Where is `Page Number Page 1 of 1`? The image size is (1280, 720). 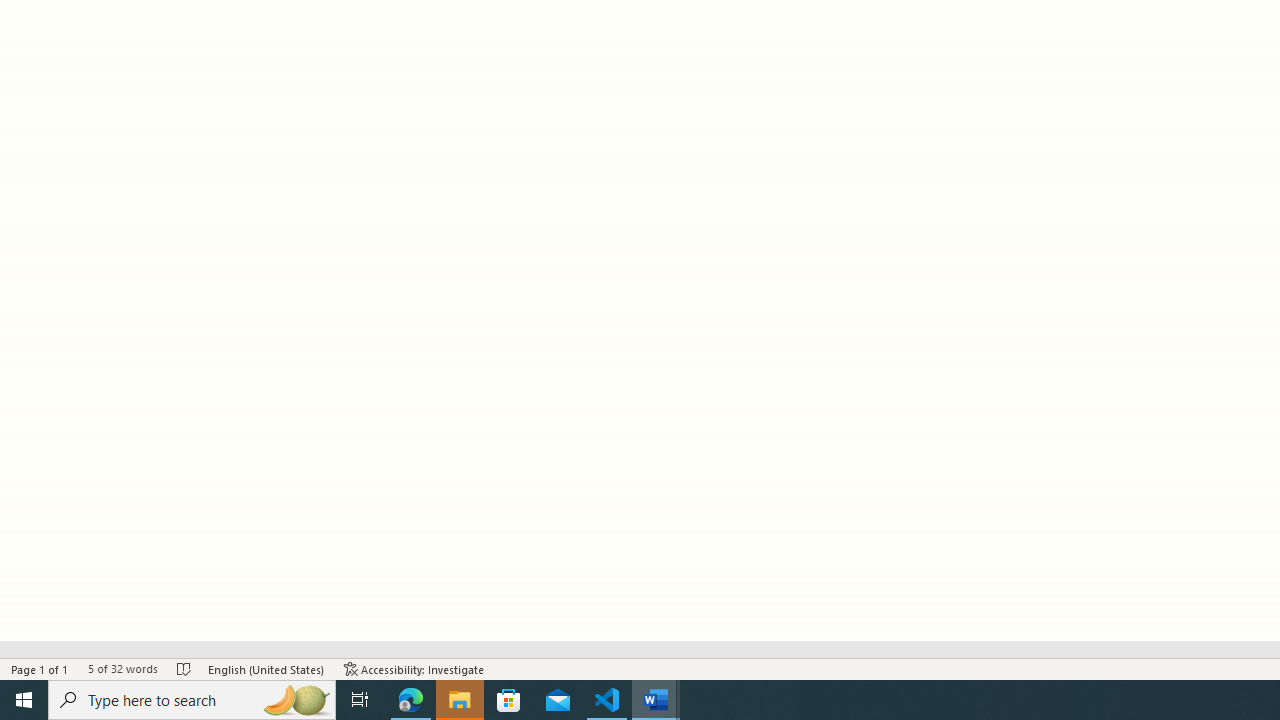
Page Number Page 1 of 1 is located at coordinates (40, 668).